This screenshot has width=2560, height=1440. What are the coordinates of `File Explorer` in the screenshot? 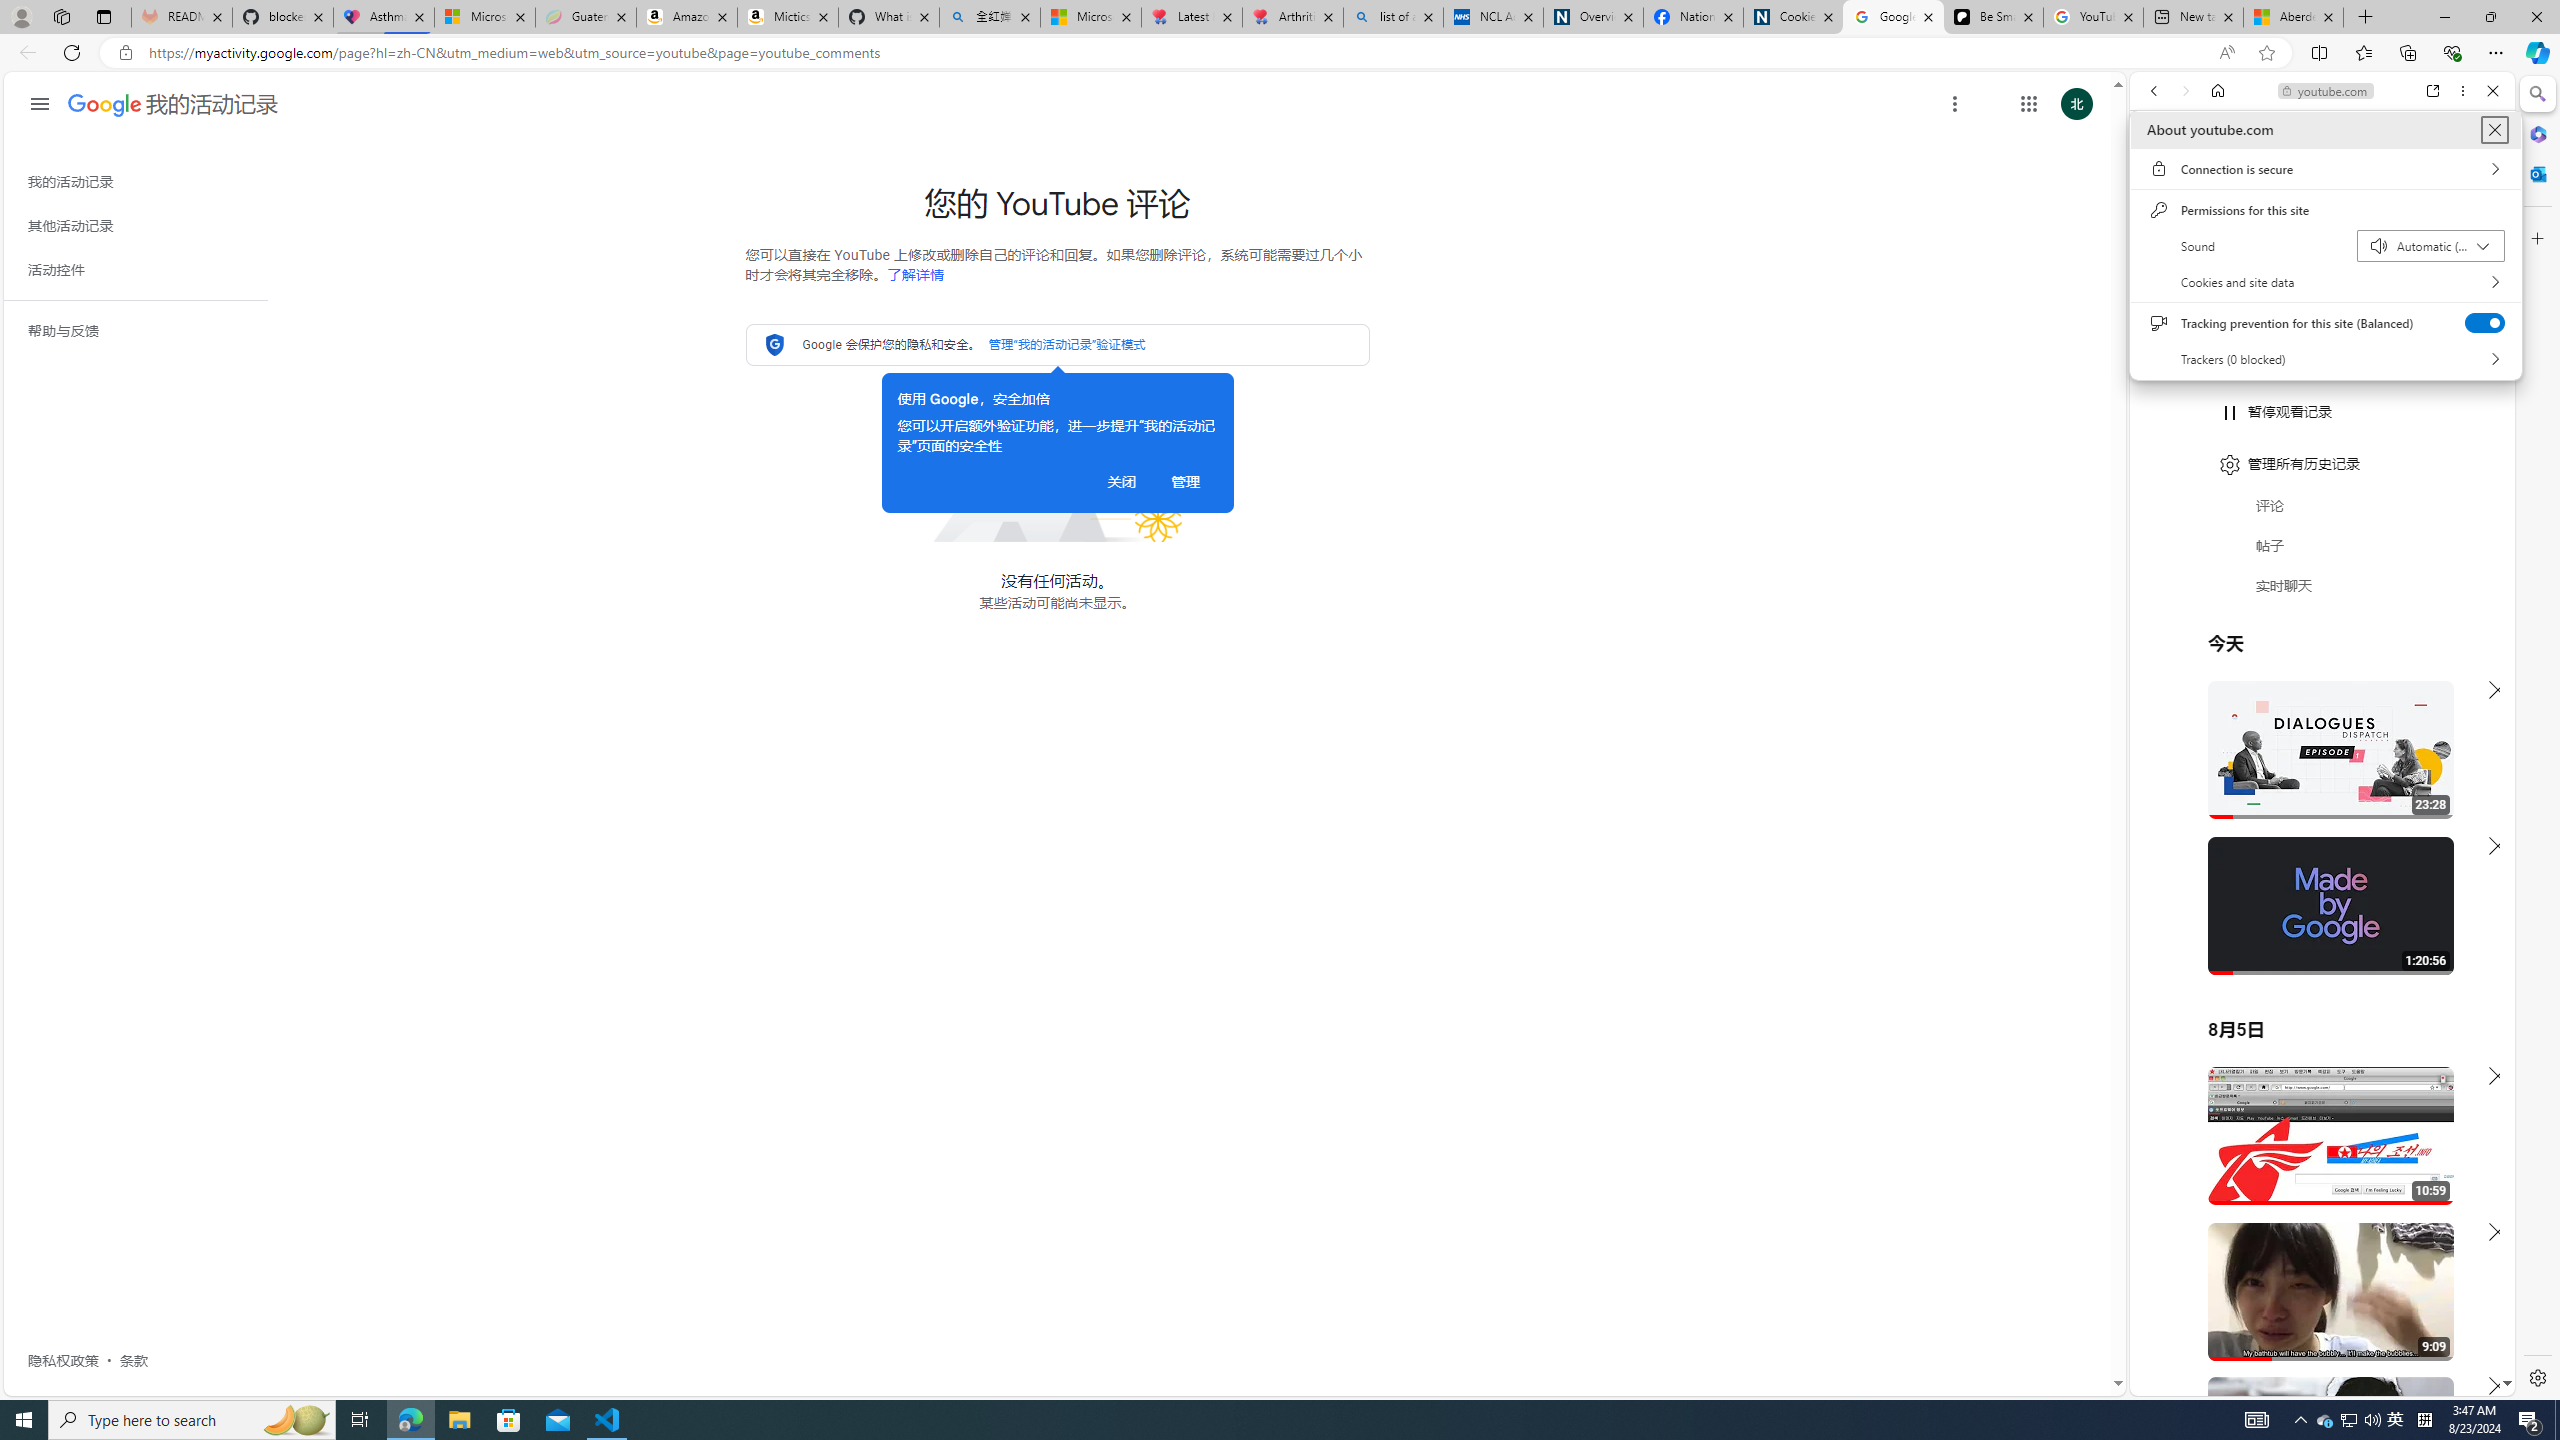 It's located at (2325, 209).